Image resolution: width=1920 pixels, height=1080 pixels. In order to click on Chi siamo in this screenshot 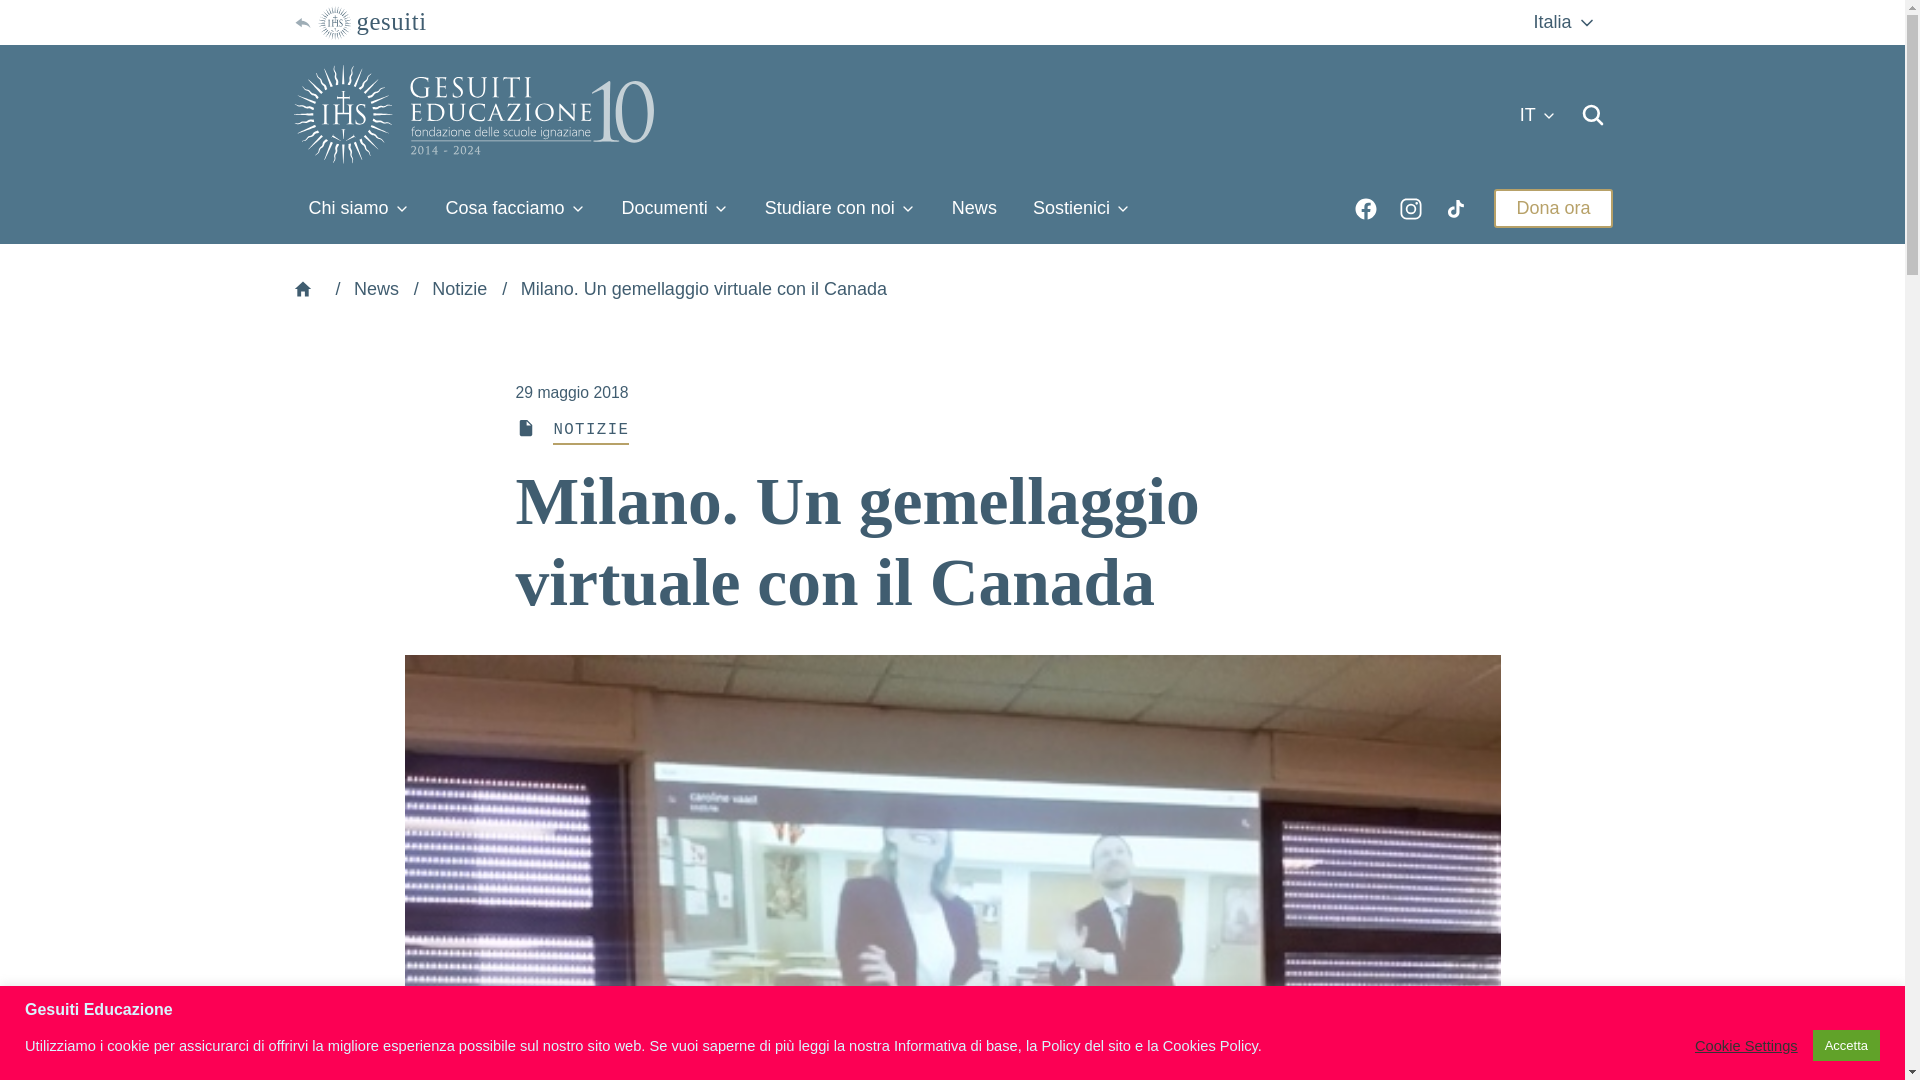, I will do `click(358, 208)`.